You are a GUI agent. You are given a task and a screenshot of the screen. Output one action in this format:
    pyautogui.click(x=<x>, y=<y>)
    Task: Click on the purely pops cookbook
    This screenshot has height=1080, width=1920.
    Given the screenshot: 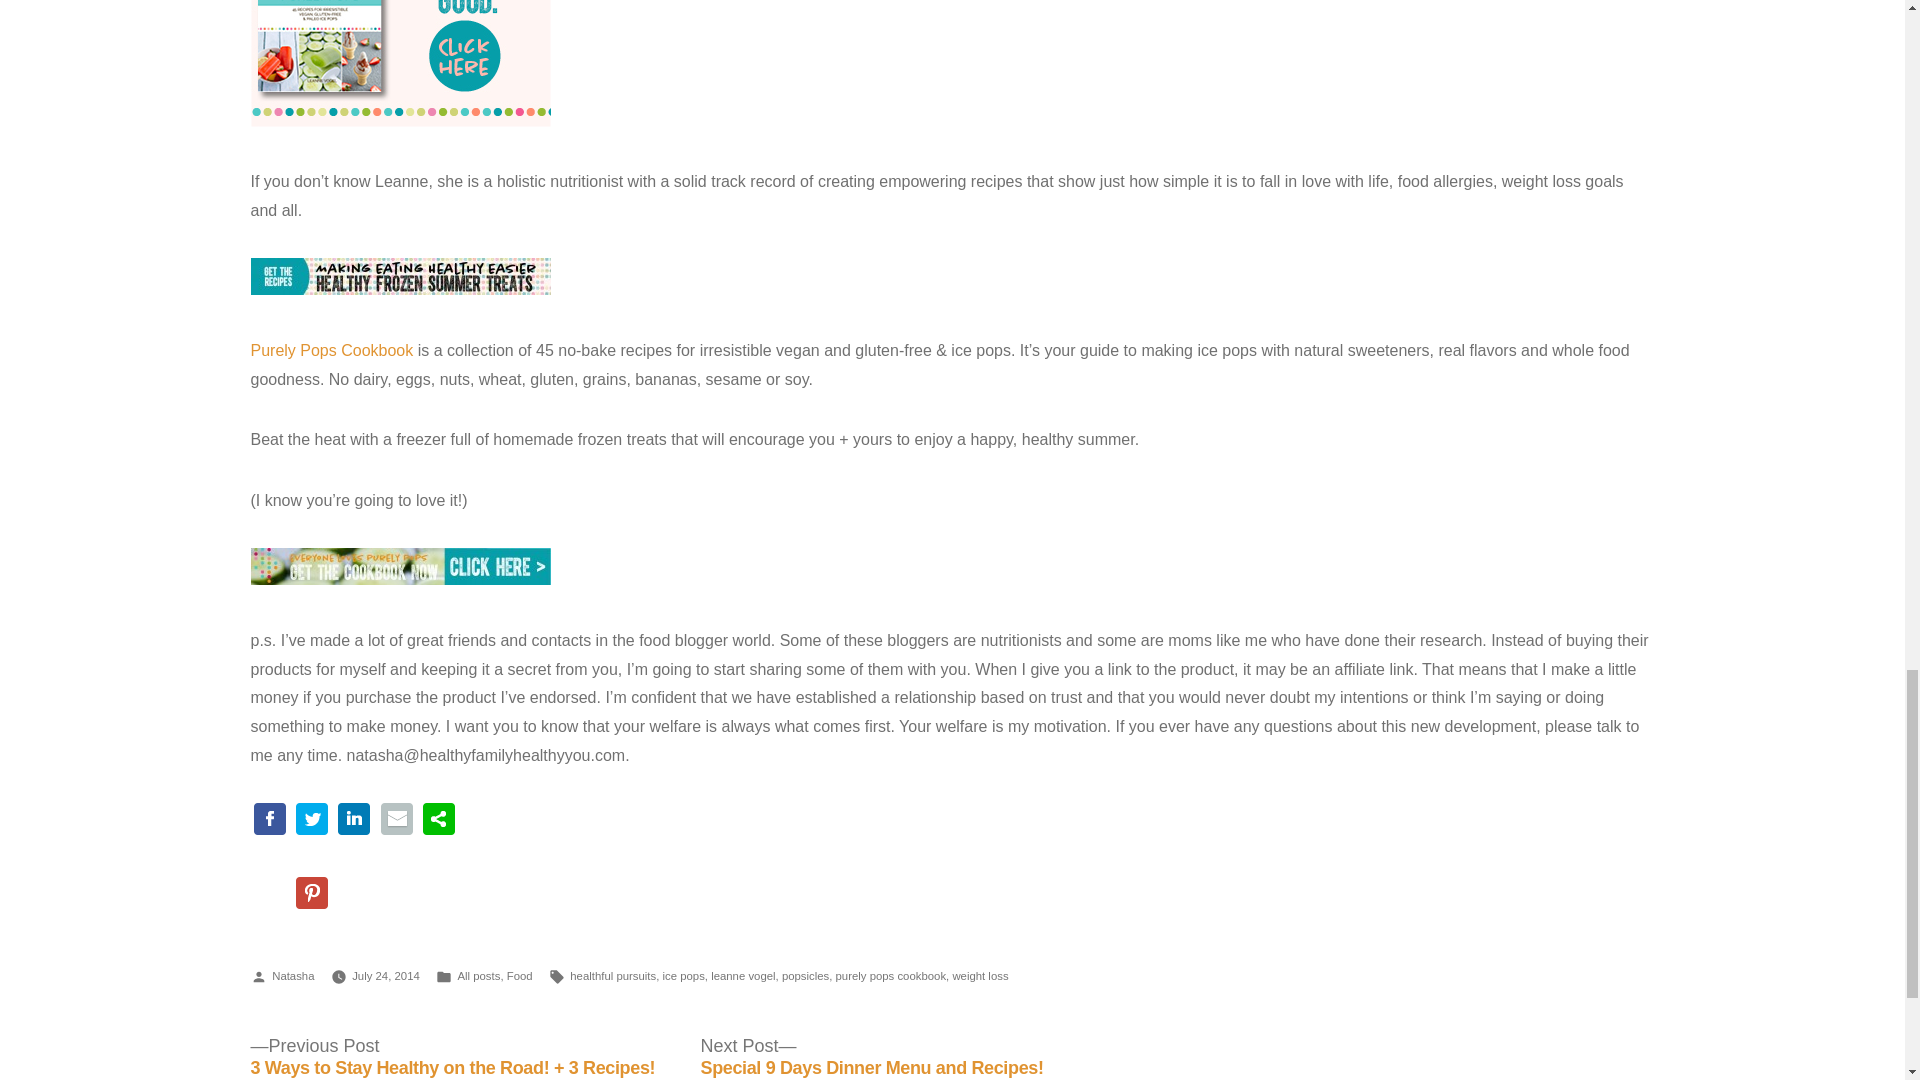 What is the action you would take?
    pyautogui.click(x=890, y=975)
    